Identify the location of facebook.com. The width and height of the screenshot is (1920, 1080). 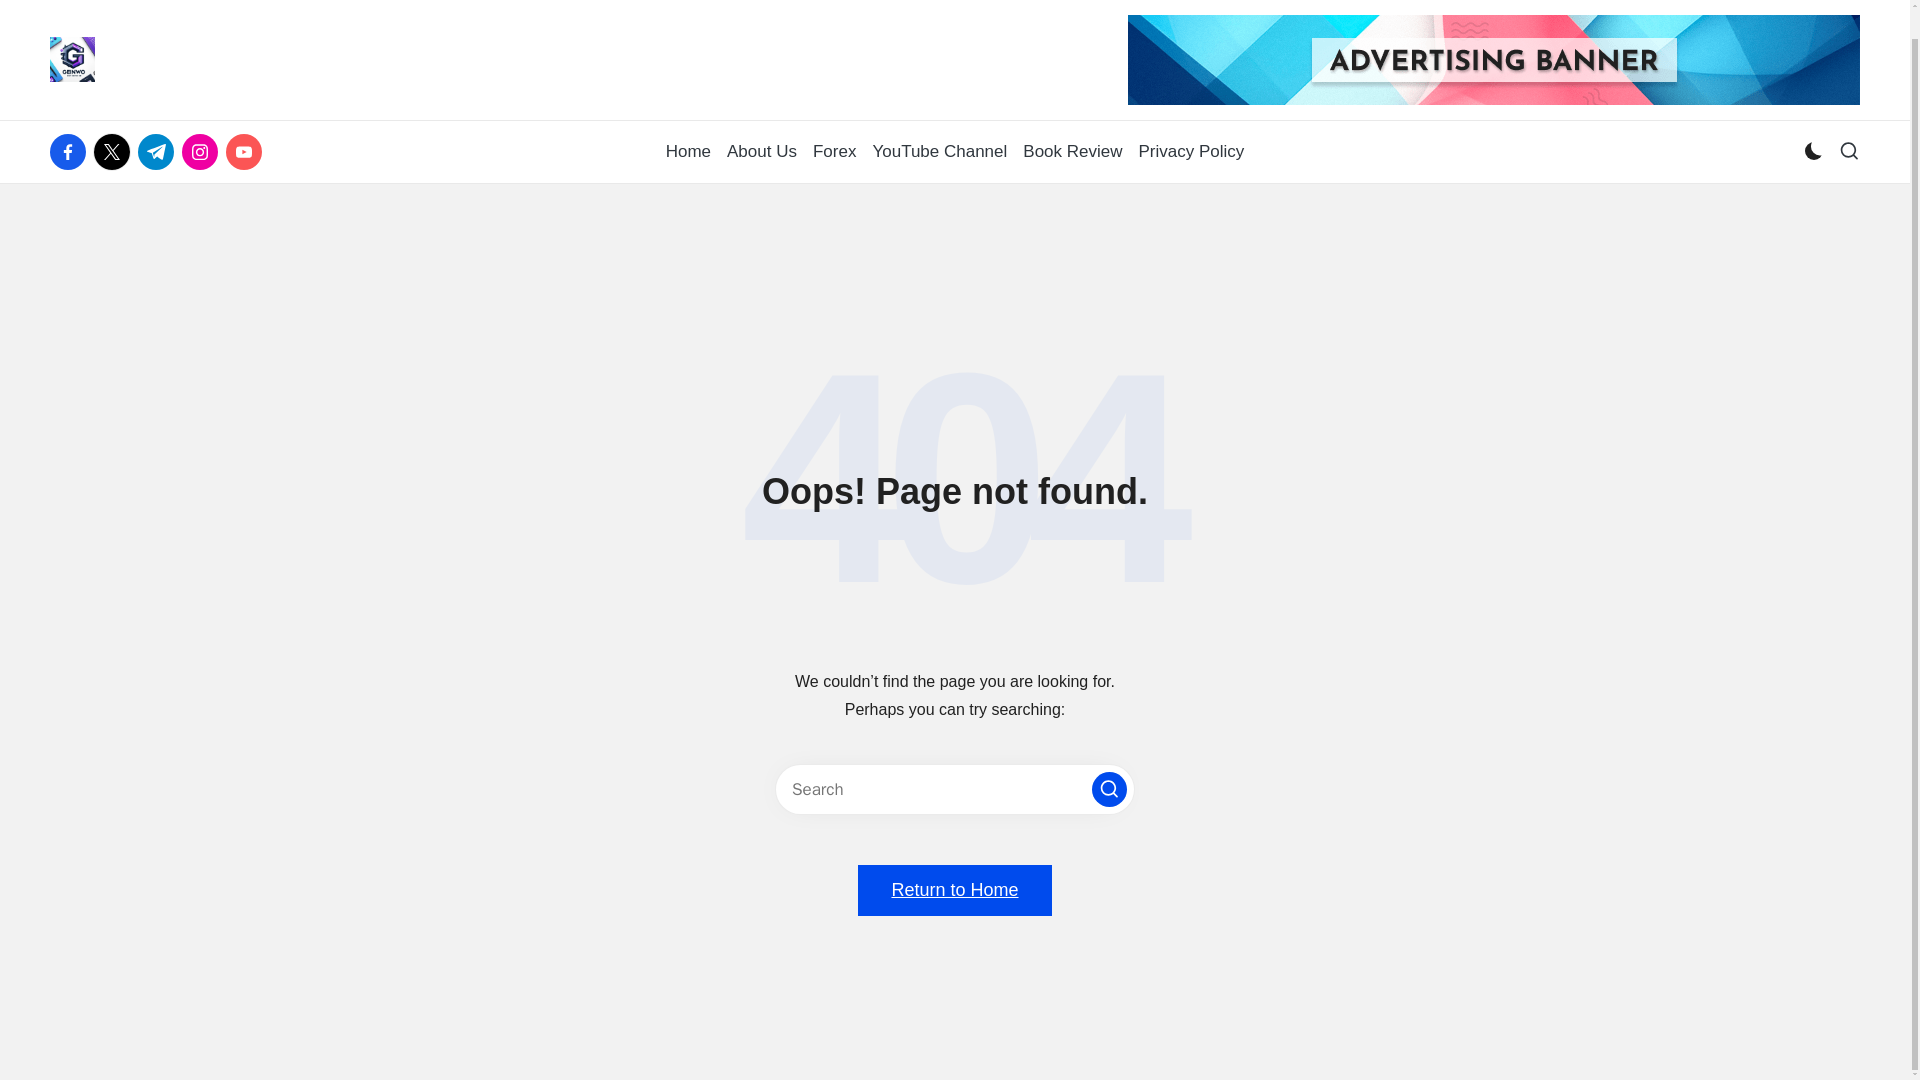
(72, 151).